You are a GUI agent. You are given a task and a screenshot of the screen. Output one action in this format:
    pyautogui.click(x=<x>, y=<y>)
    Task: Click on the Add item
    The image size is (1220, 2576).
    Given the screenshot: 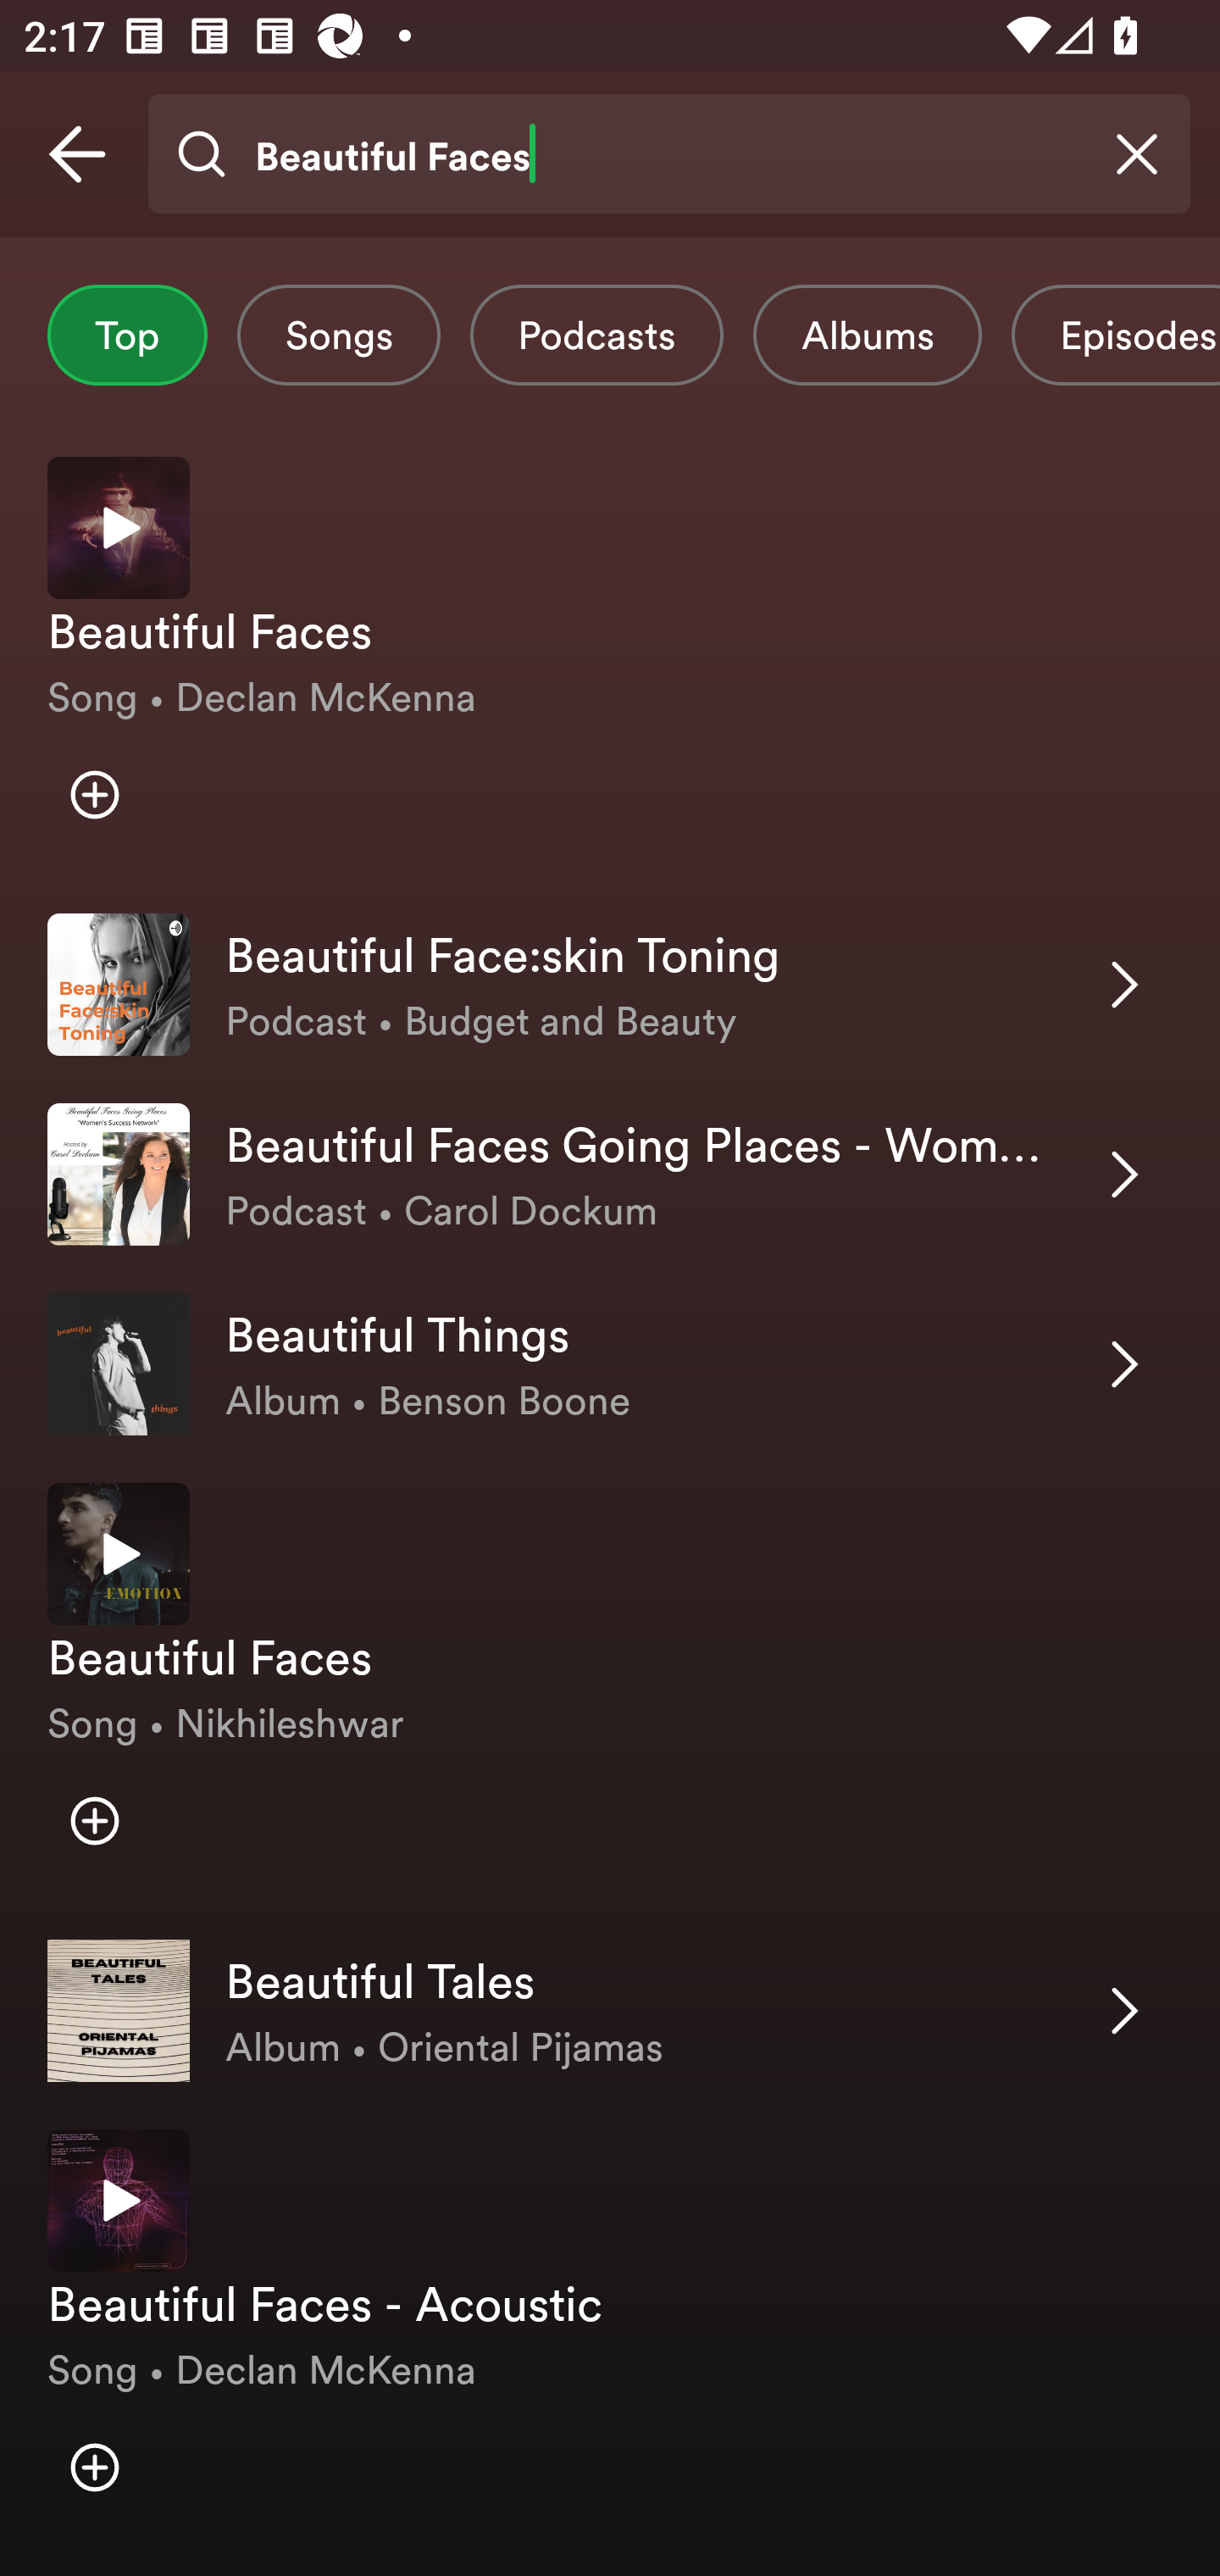 What is the action you would take?
    pyautogui.click(x=94, y=1821)
    